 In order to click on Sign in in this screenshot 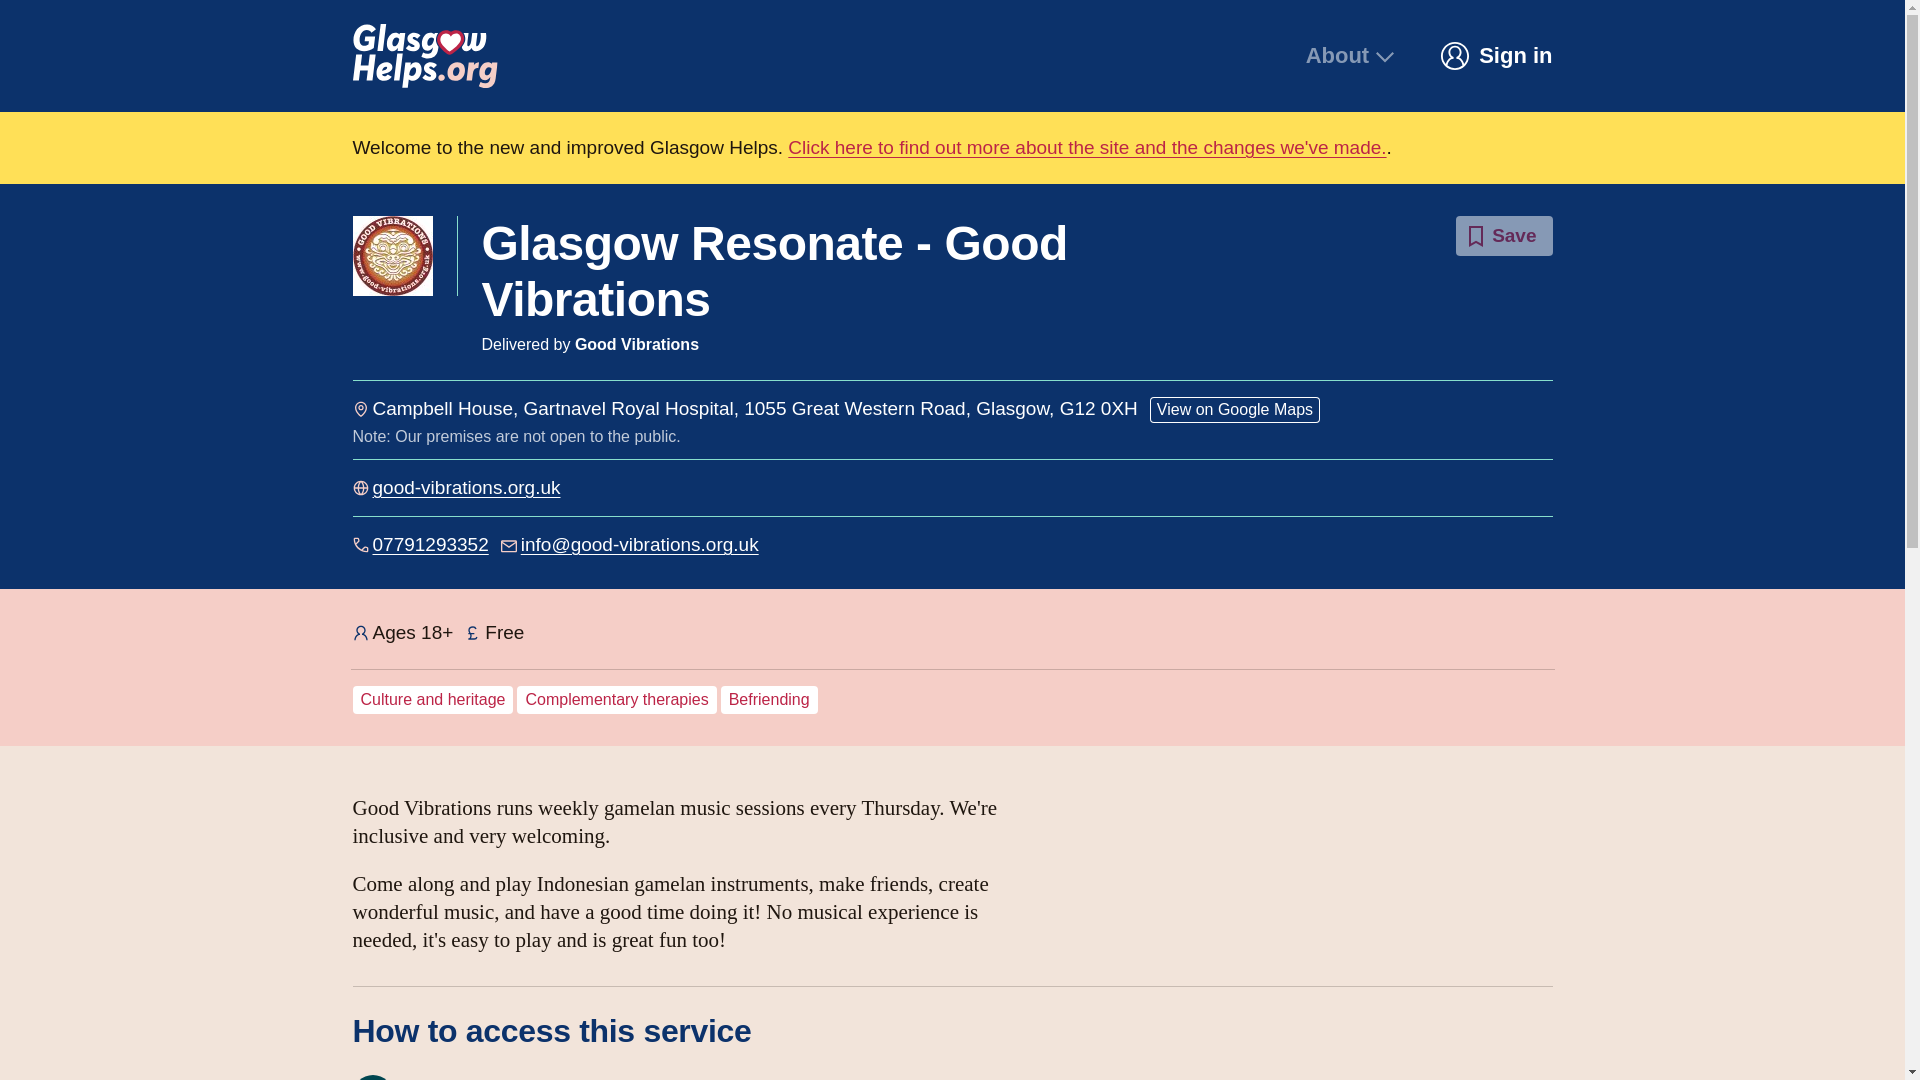, I will do `click(1496, 56)`.